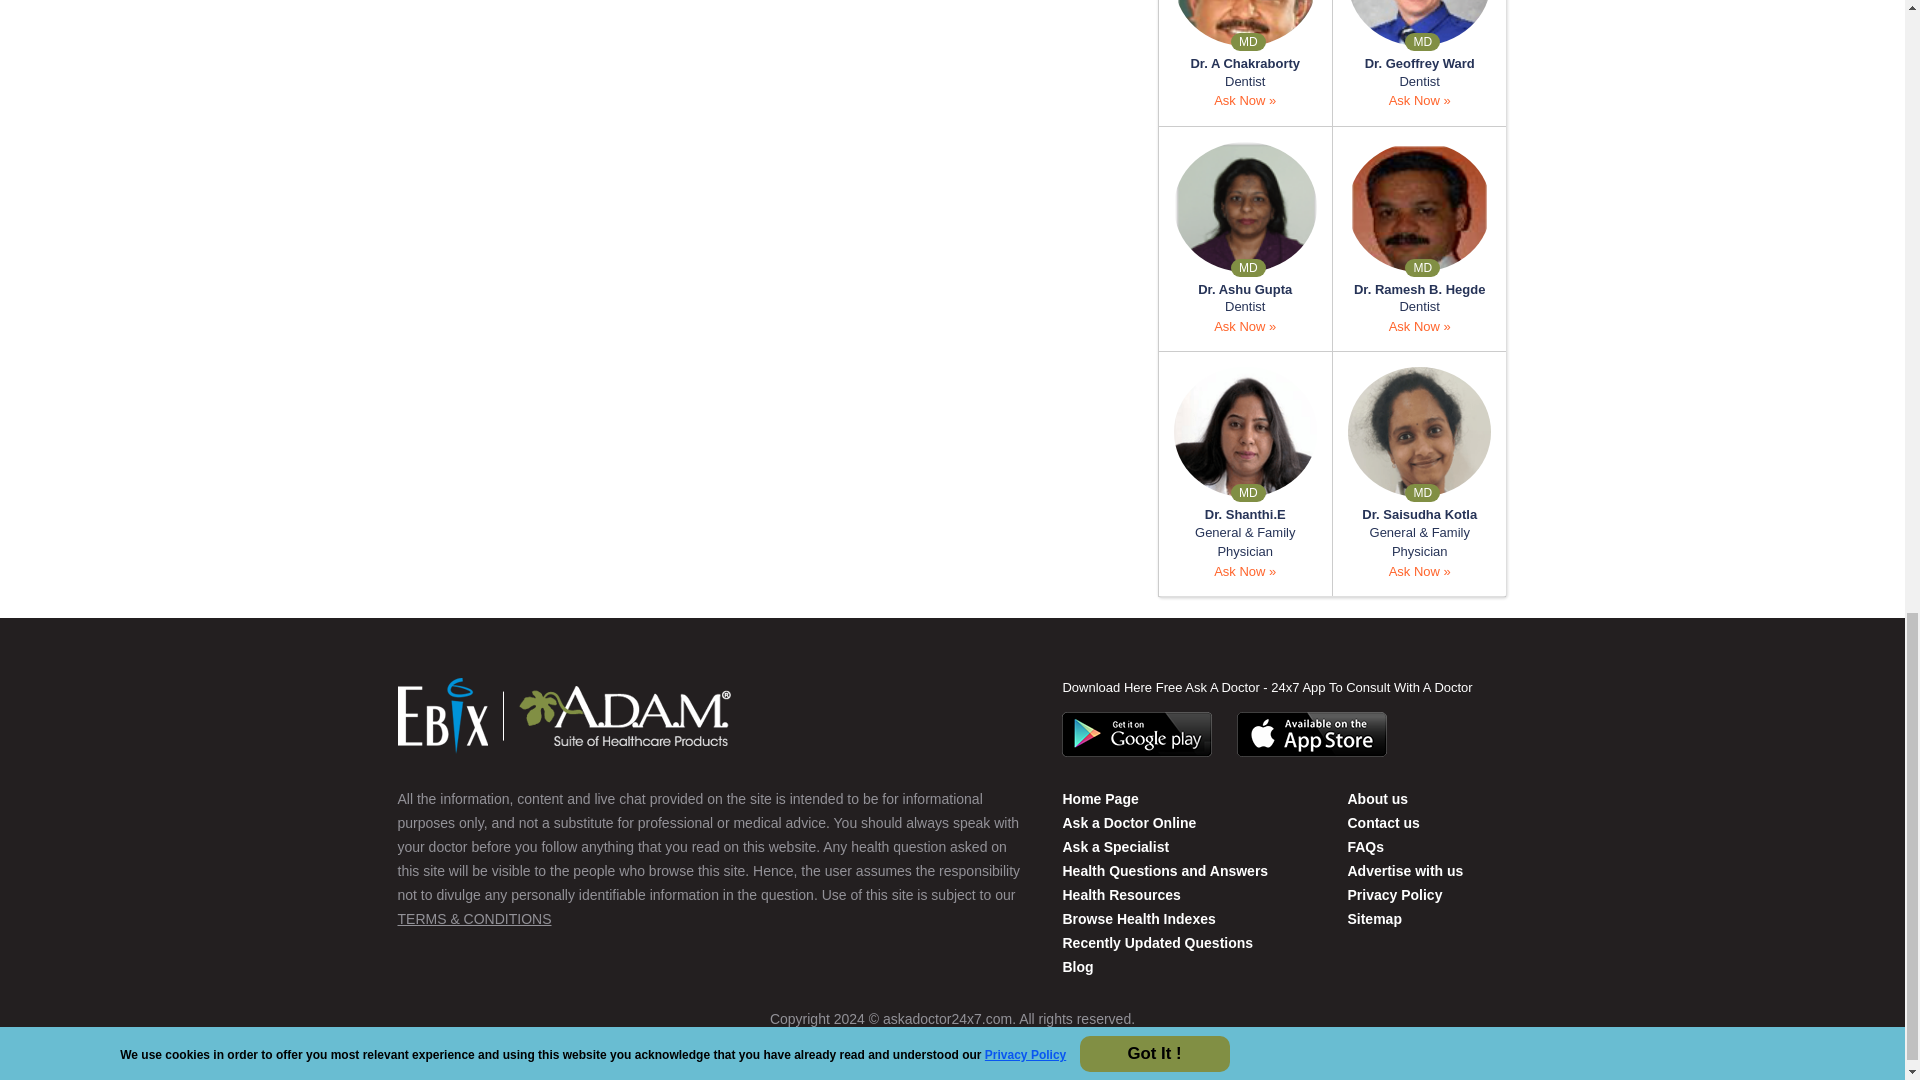 This screenshot has height=1080, width=1920. I want to click on Home Page, so click(1100, 798).